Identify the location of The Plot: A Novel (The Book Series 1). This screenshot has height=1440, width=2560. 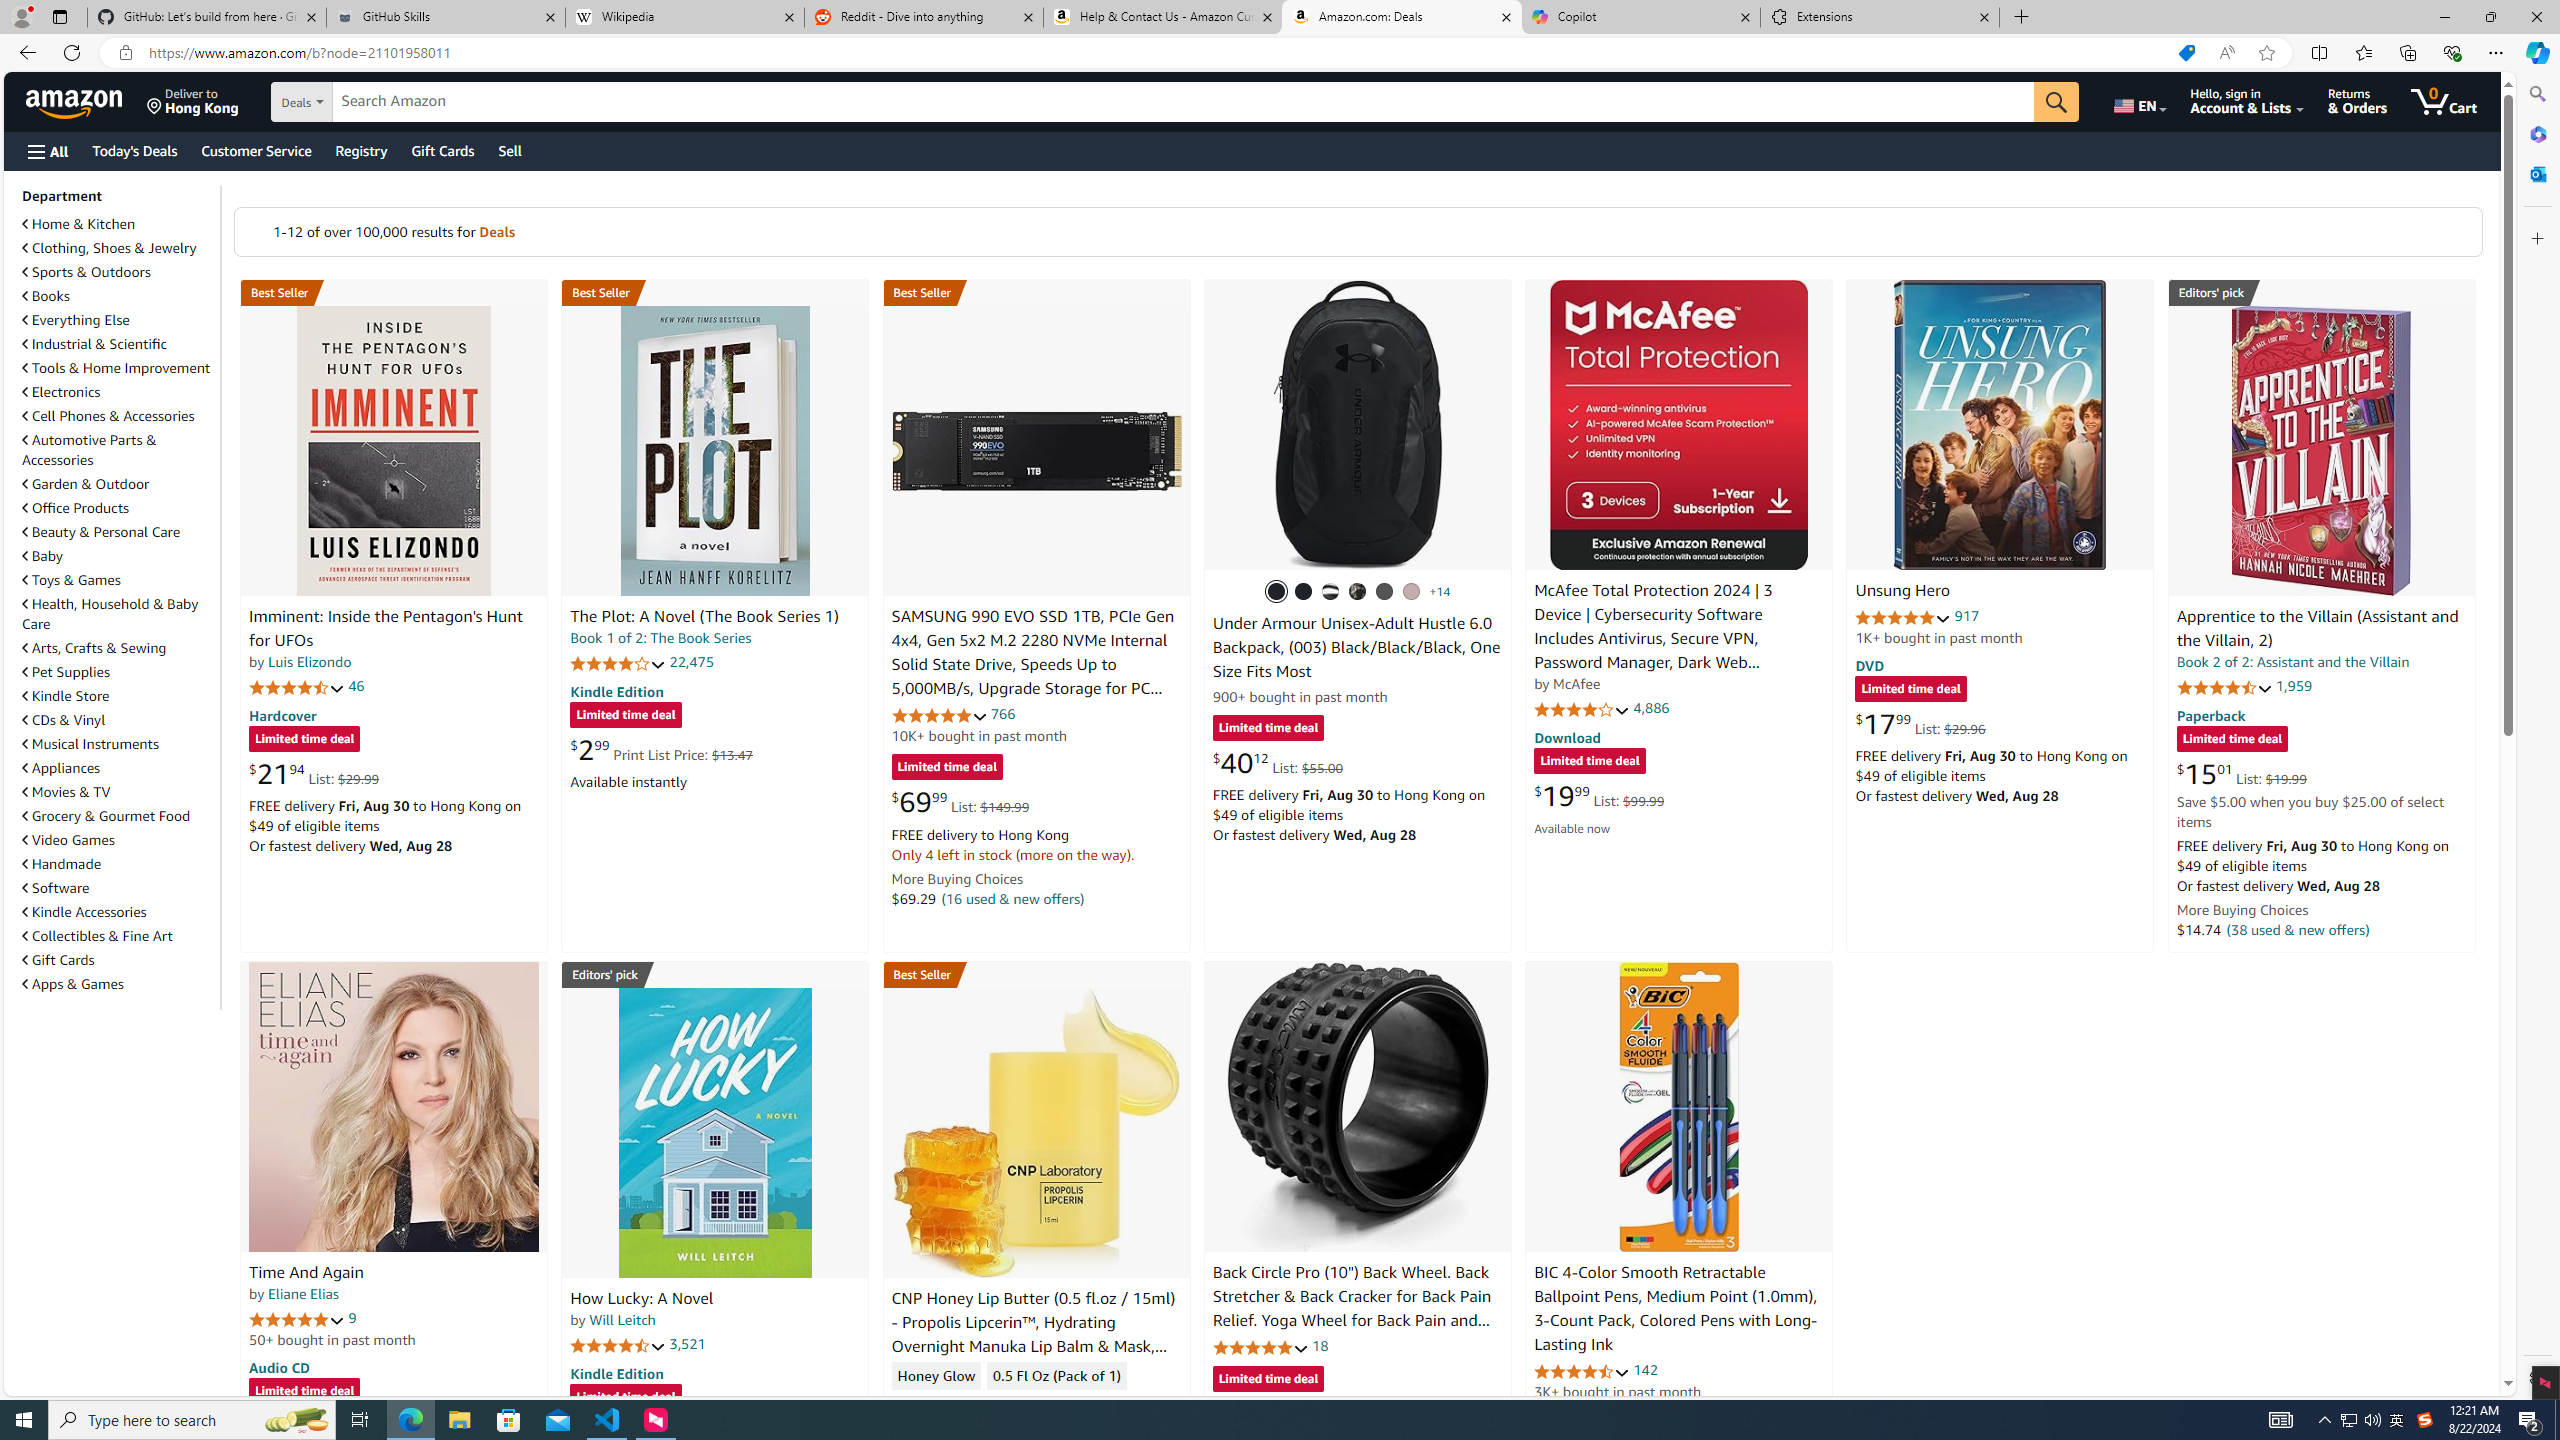
(704, 617).